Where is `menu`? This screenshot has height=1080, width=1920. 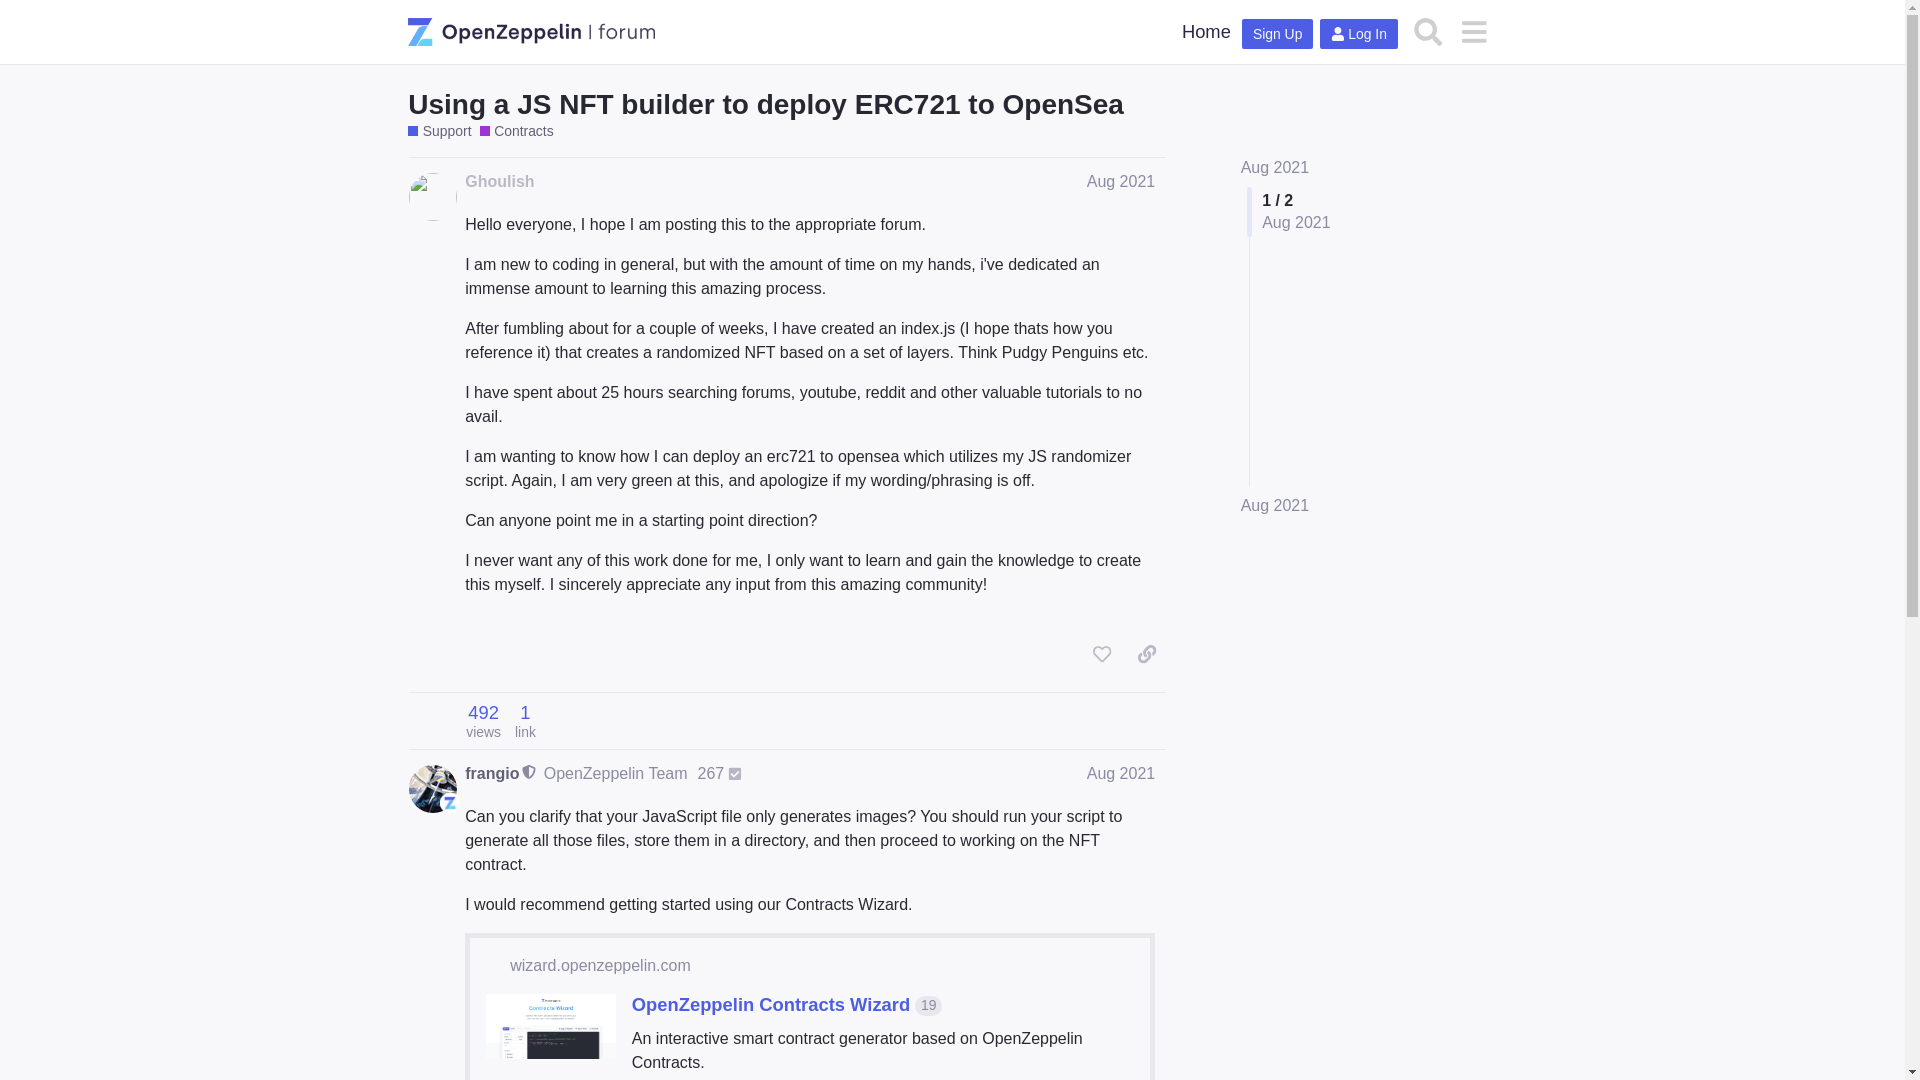 menu is located at coordinates (1473, 31).